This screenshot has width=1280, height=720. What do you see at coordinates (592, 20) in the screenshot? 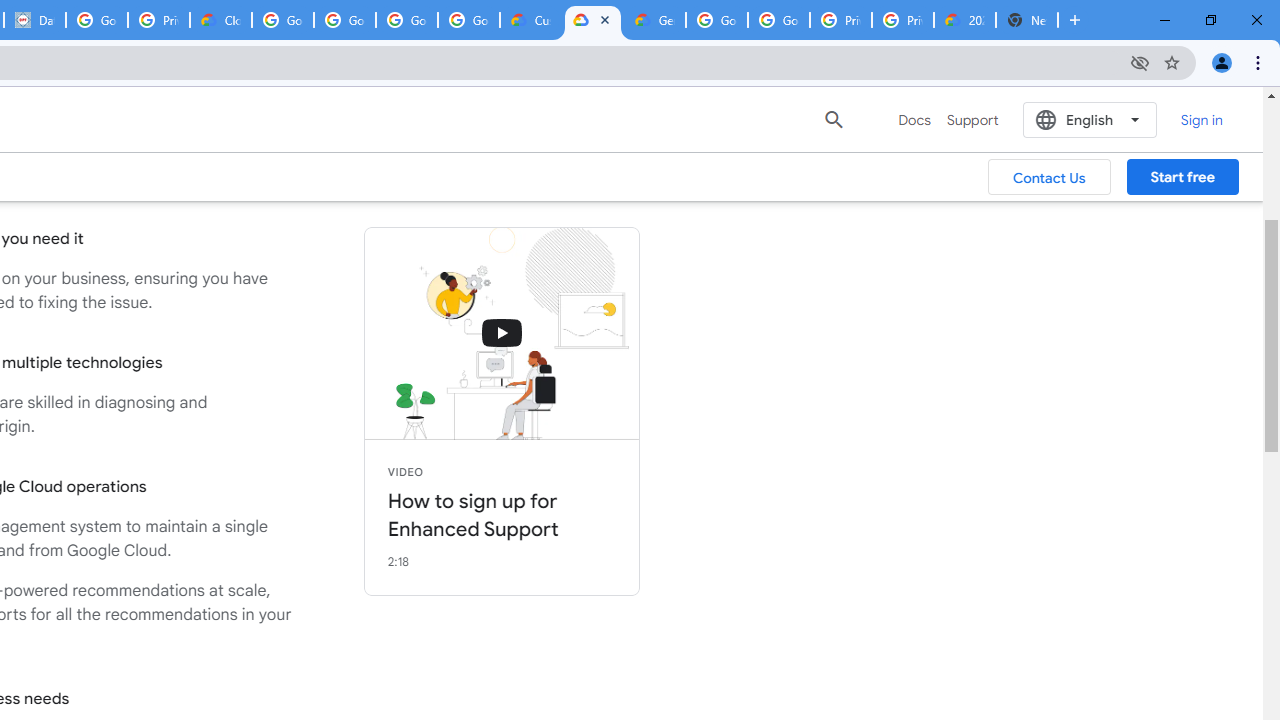
I see `Enhanced Support | Google Cloud` at bounding box center [592, 20].